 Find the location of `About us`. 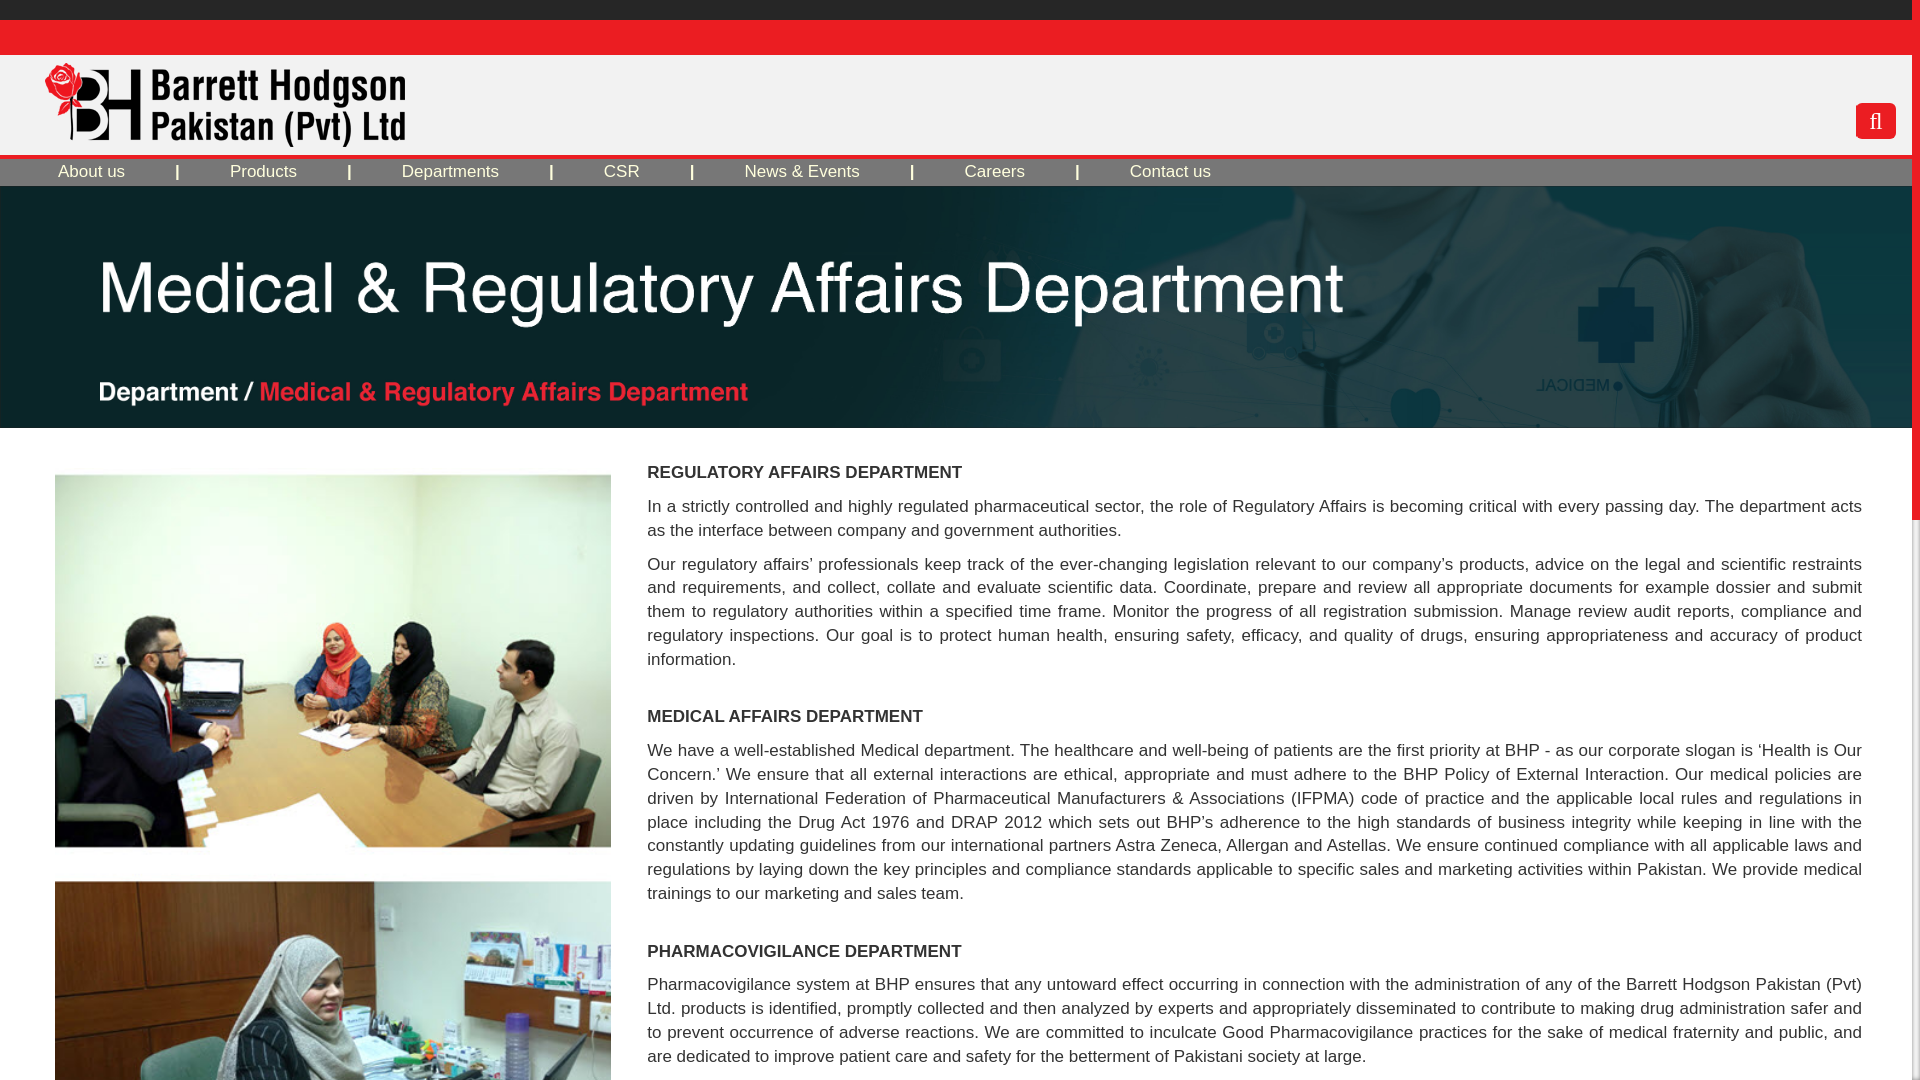

About us is located at coordinates (91, 172).